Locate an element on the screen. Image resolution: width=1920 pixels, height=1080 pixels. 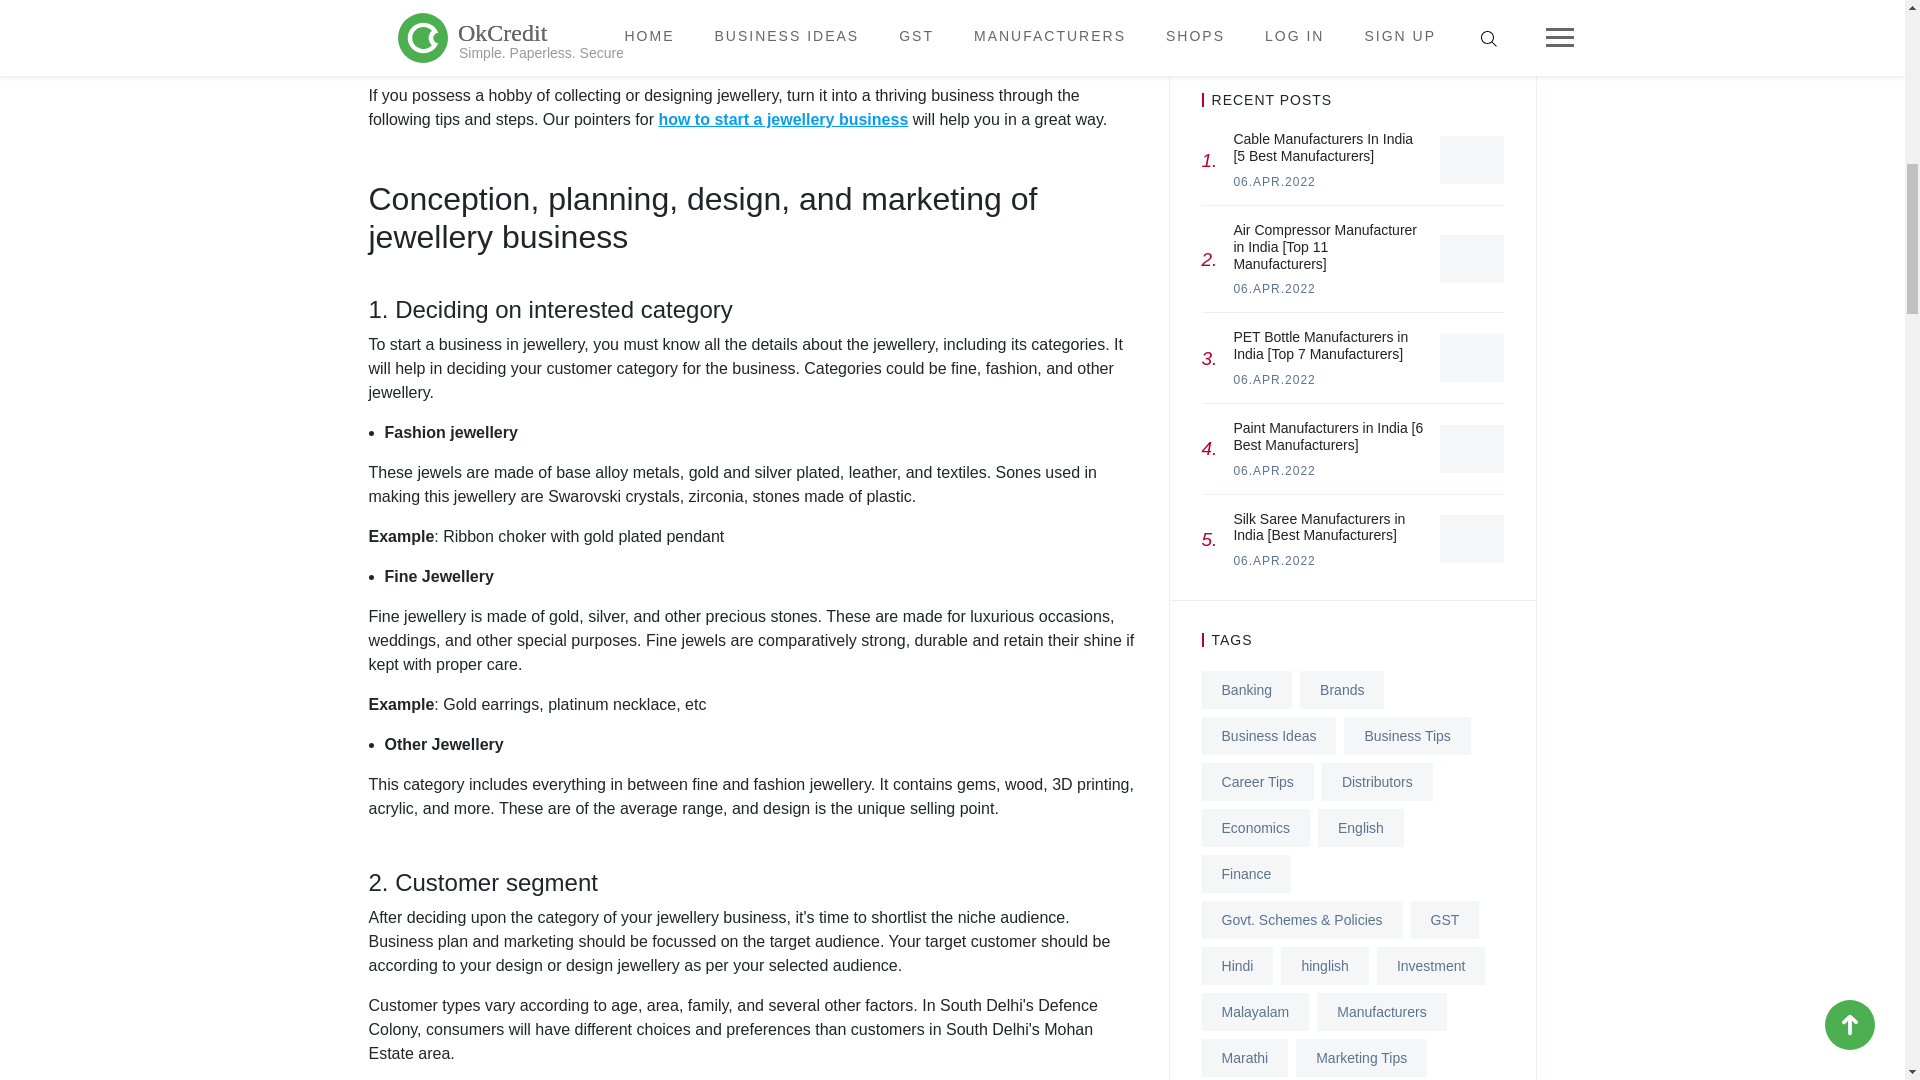
06 April 2022 is located at coordinates (1274, 182).